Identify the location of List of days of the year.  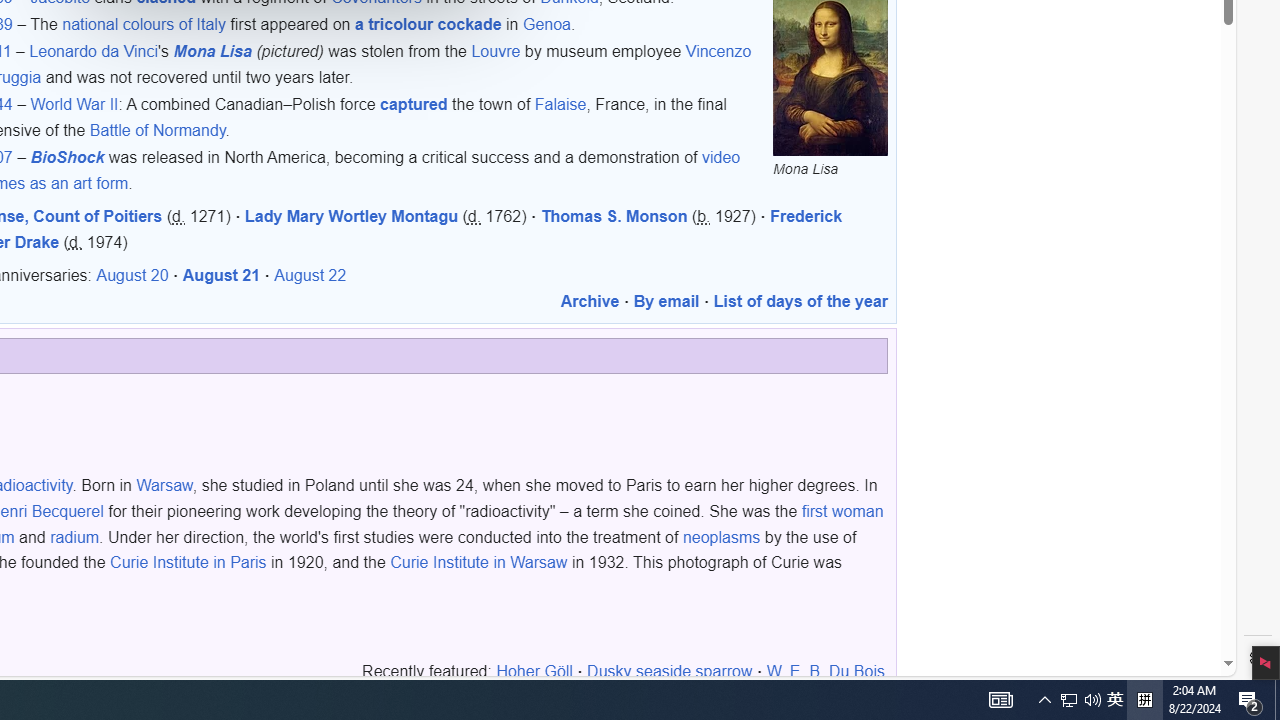
(800, 302).